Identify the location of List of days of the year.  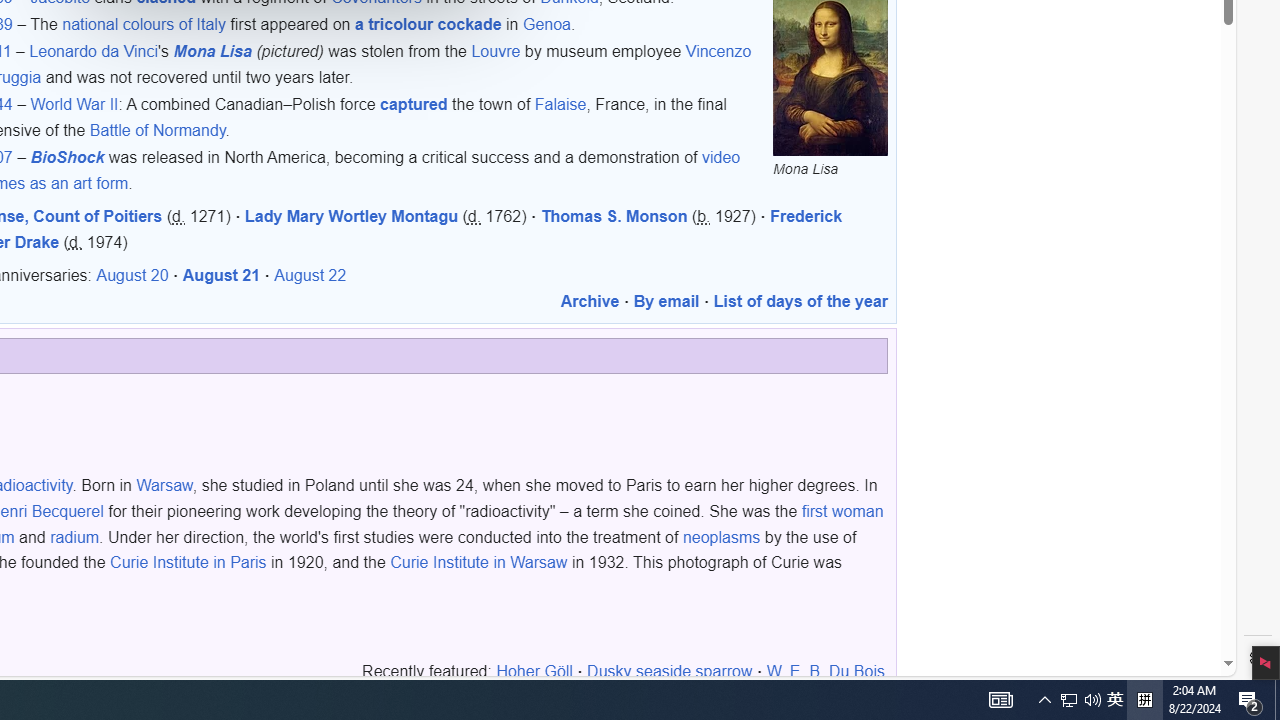
(800, 302).